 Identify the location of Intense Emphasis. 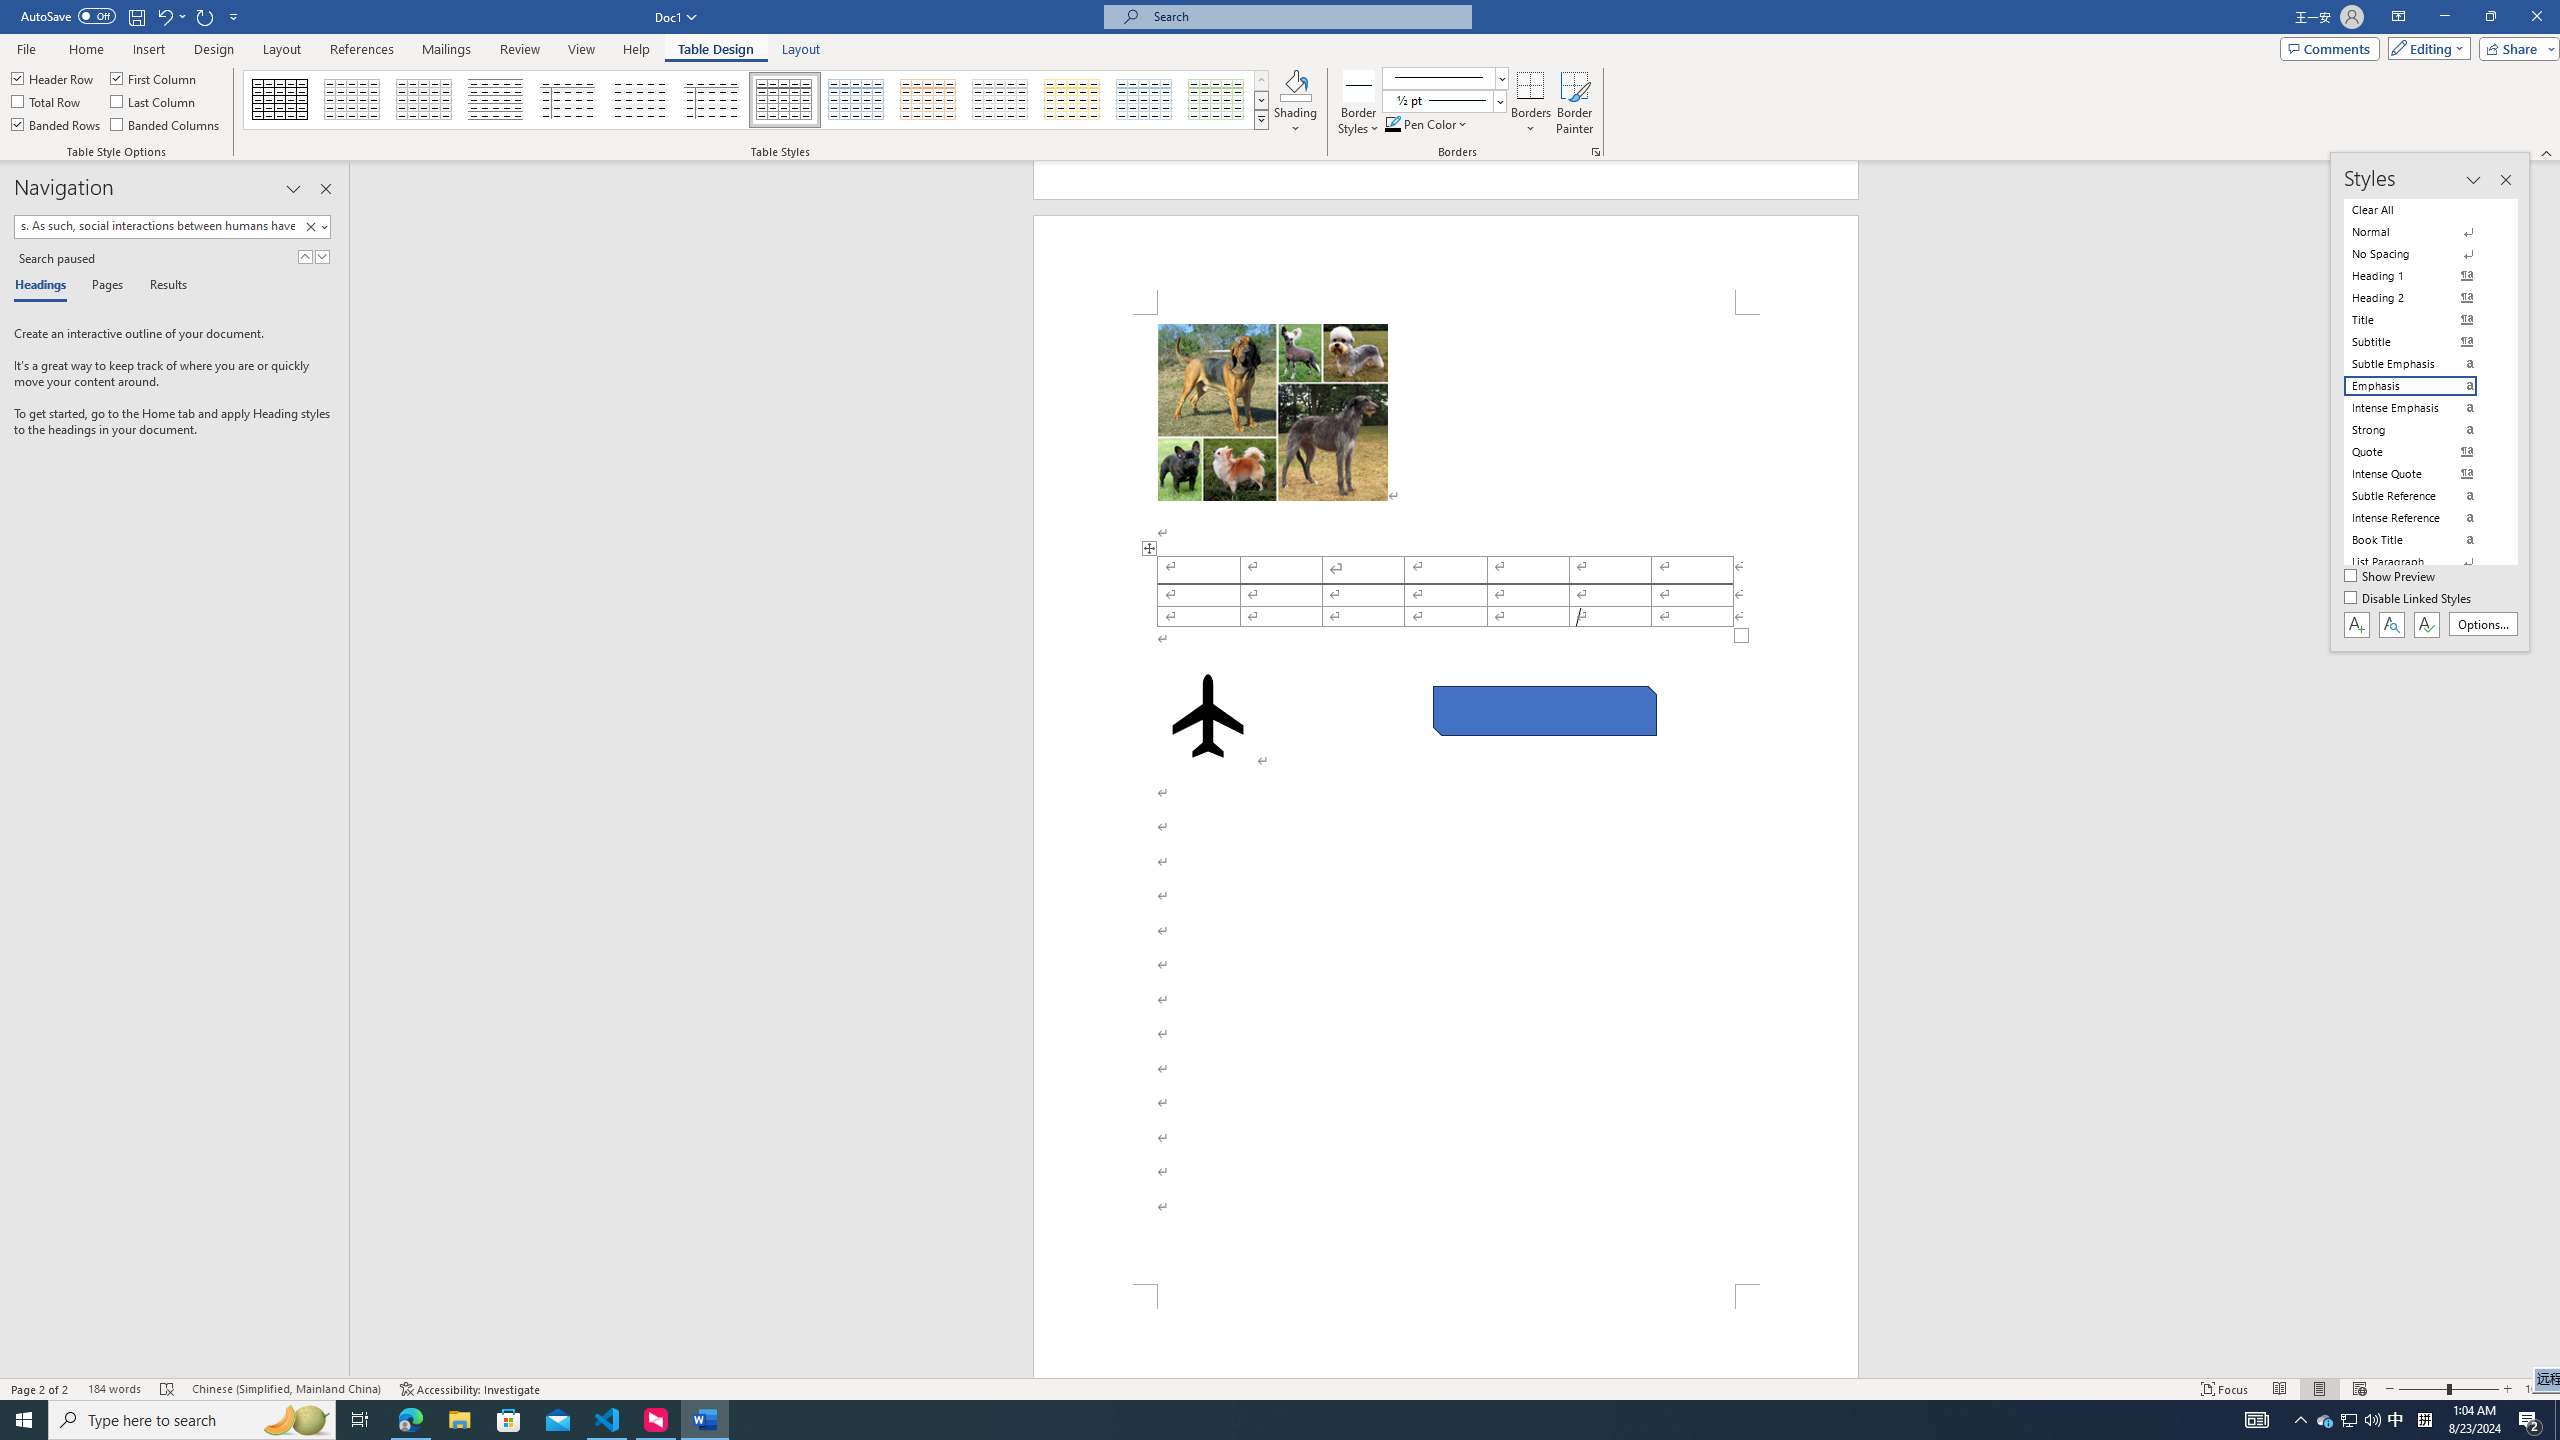
(2422, 408).